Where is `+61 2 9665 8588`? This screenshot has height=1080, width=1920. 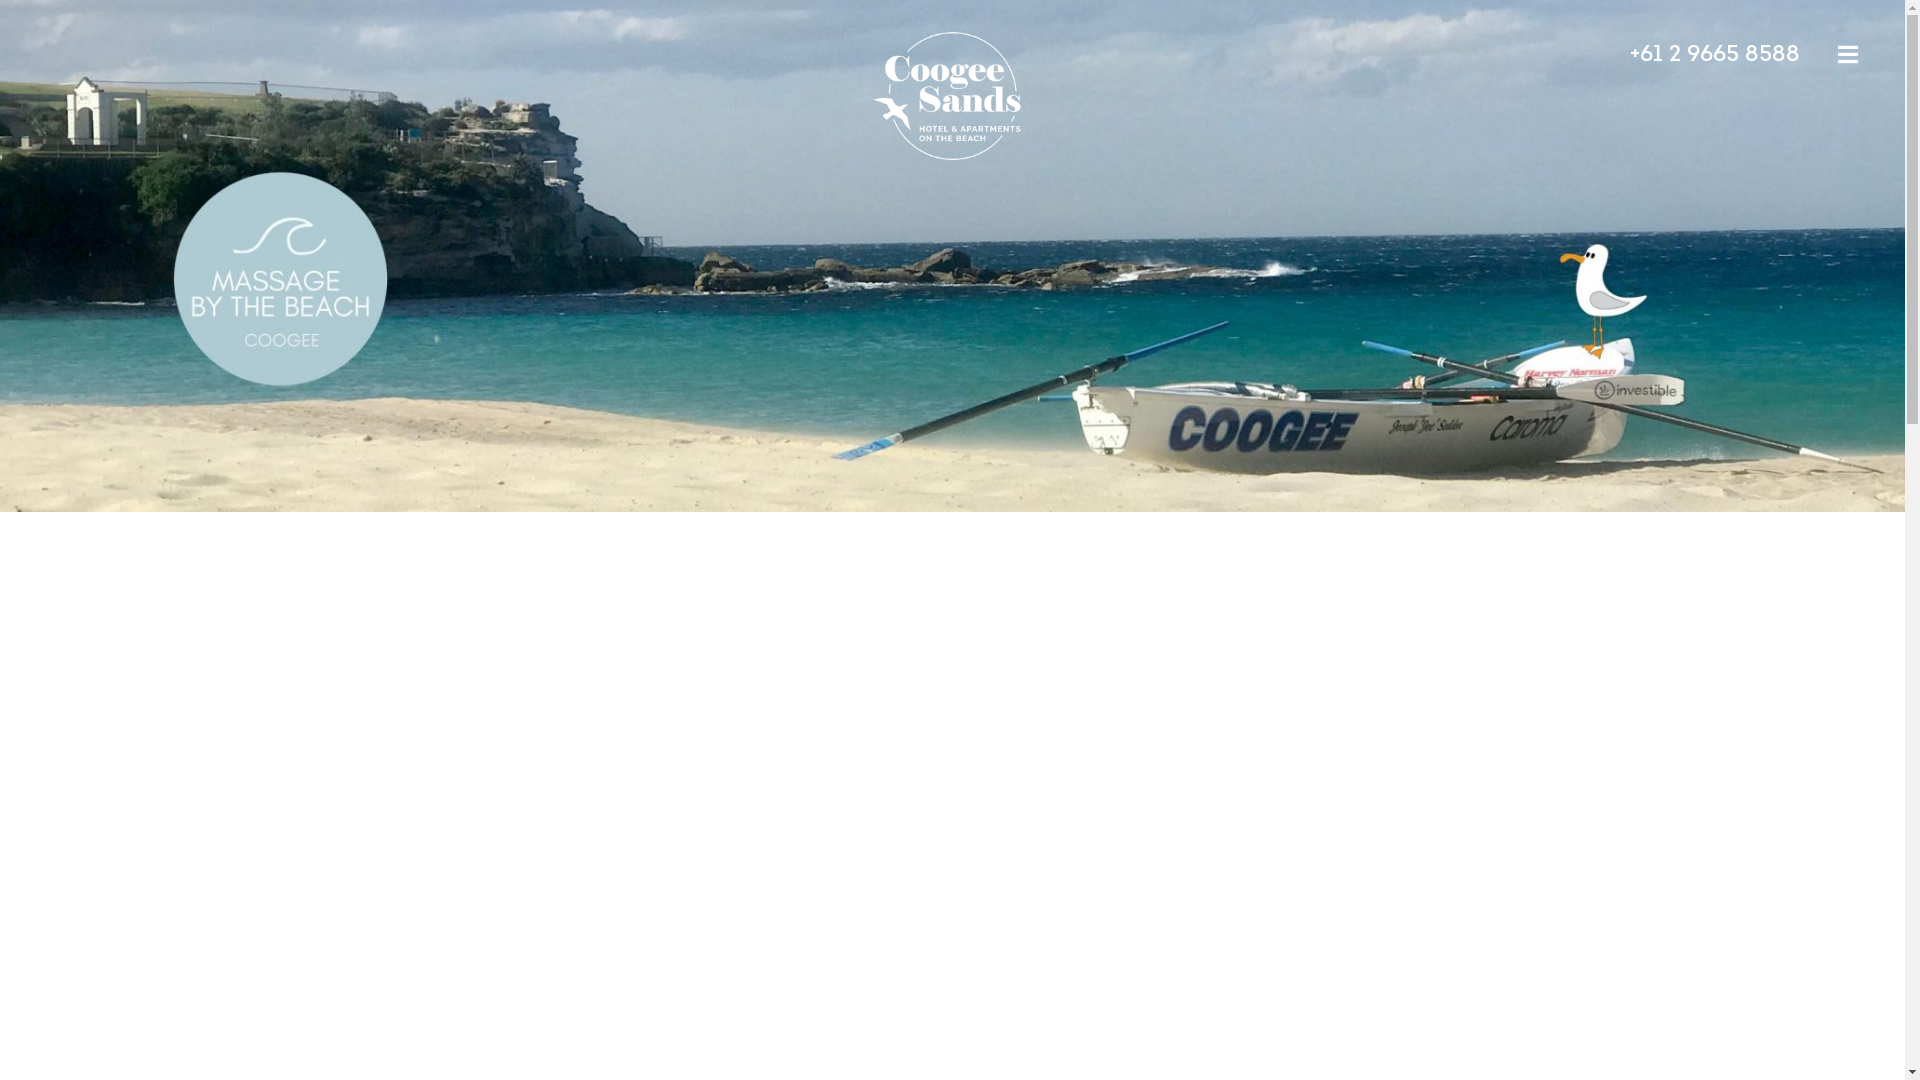 +61 2 9665 8588 is located at coordinates (1715, 56).